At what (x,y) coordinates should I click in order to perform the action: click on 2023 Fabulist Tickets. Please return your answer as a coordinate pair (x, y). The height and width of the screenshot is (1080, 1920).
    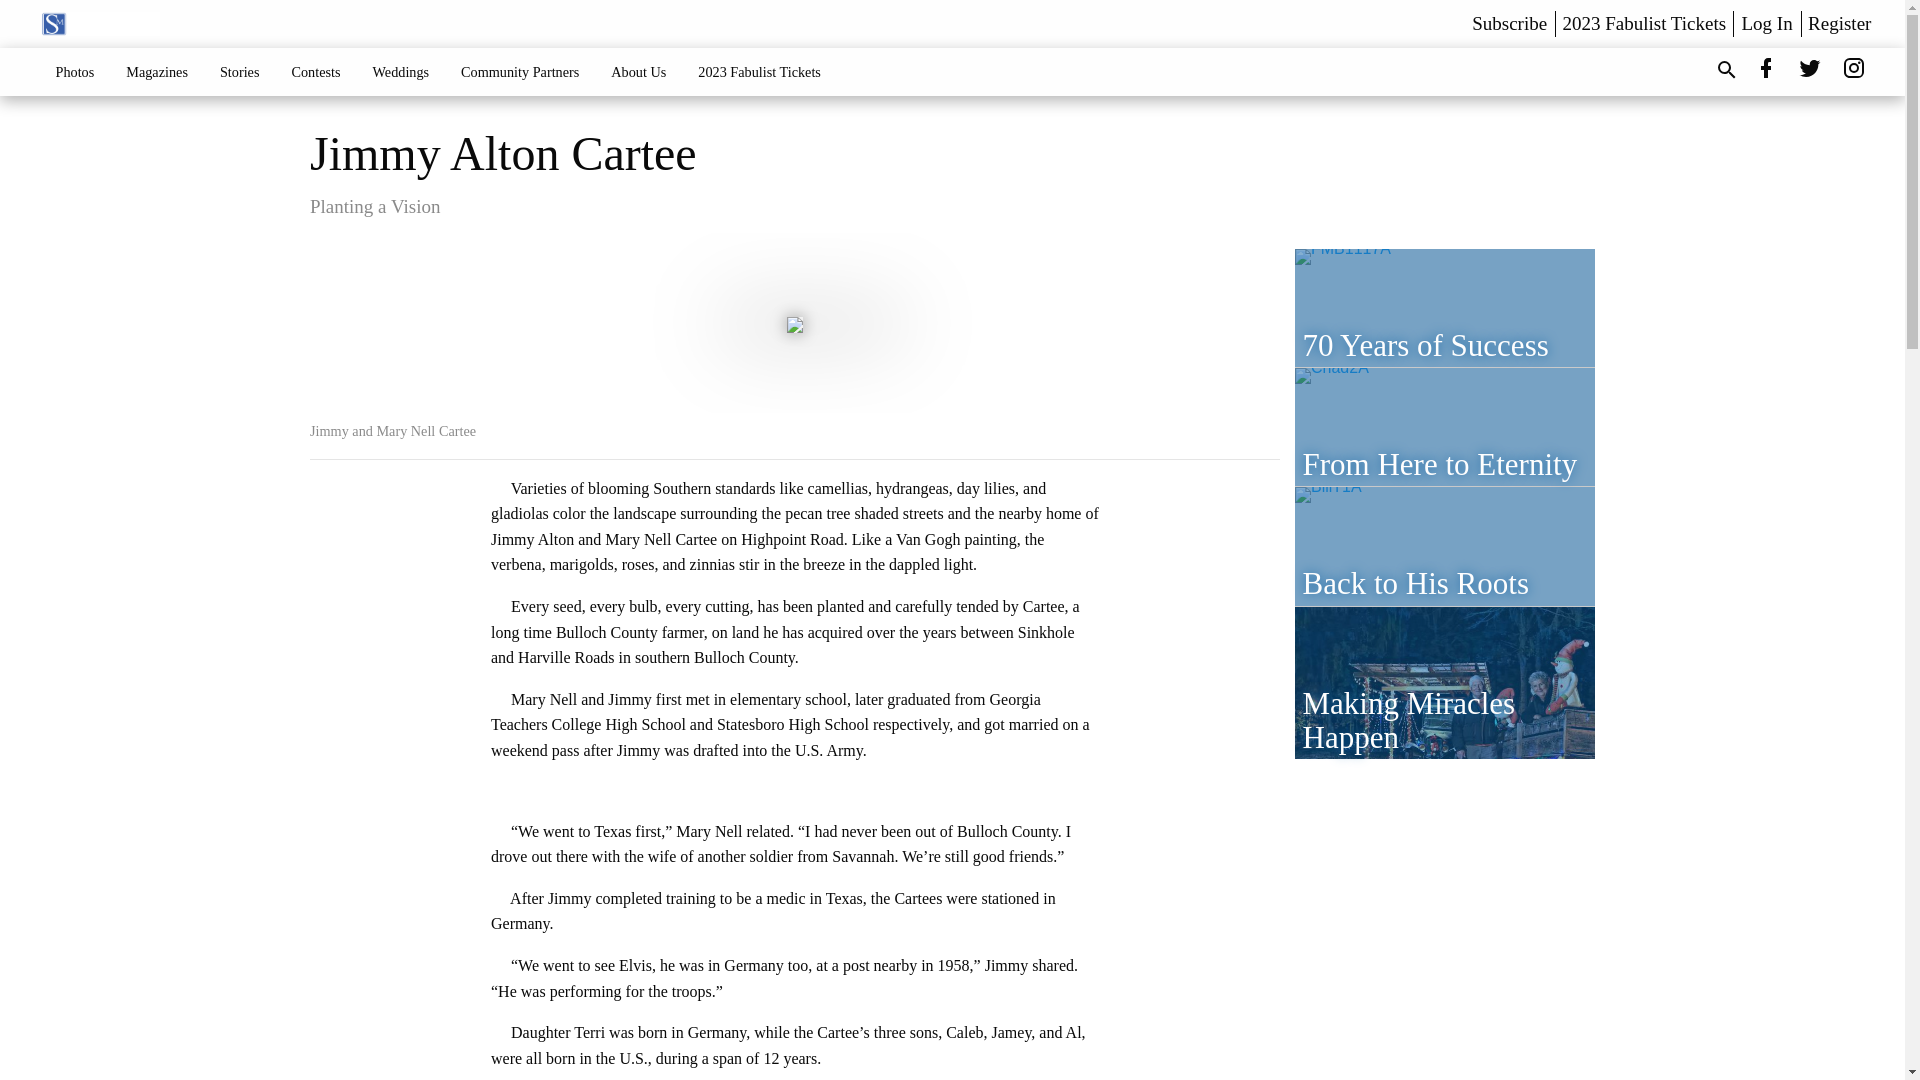
    Looking at the image, I should click on (759, 71).